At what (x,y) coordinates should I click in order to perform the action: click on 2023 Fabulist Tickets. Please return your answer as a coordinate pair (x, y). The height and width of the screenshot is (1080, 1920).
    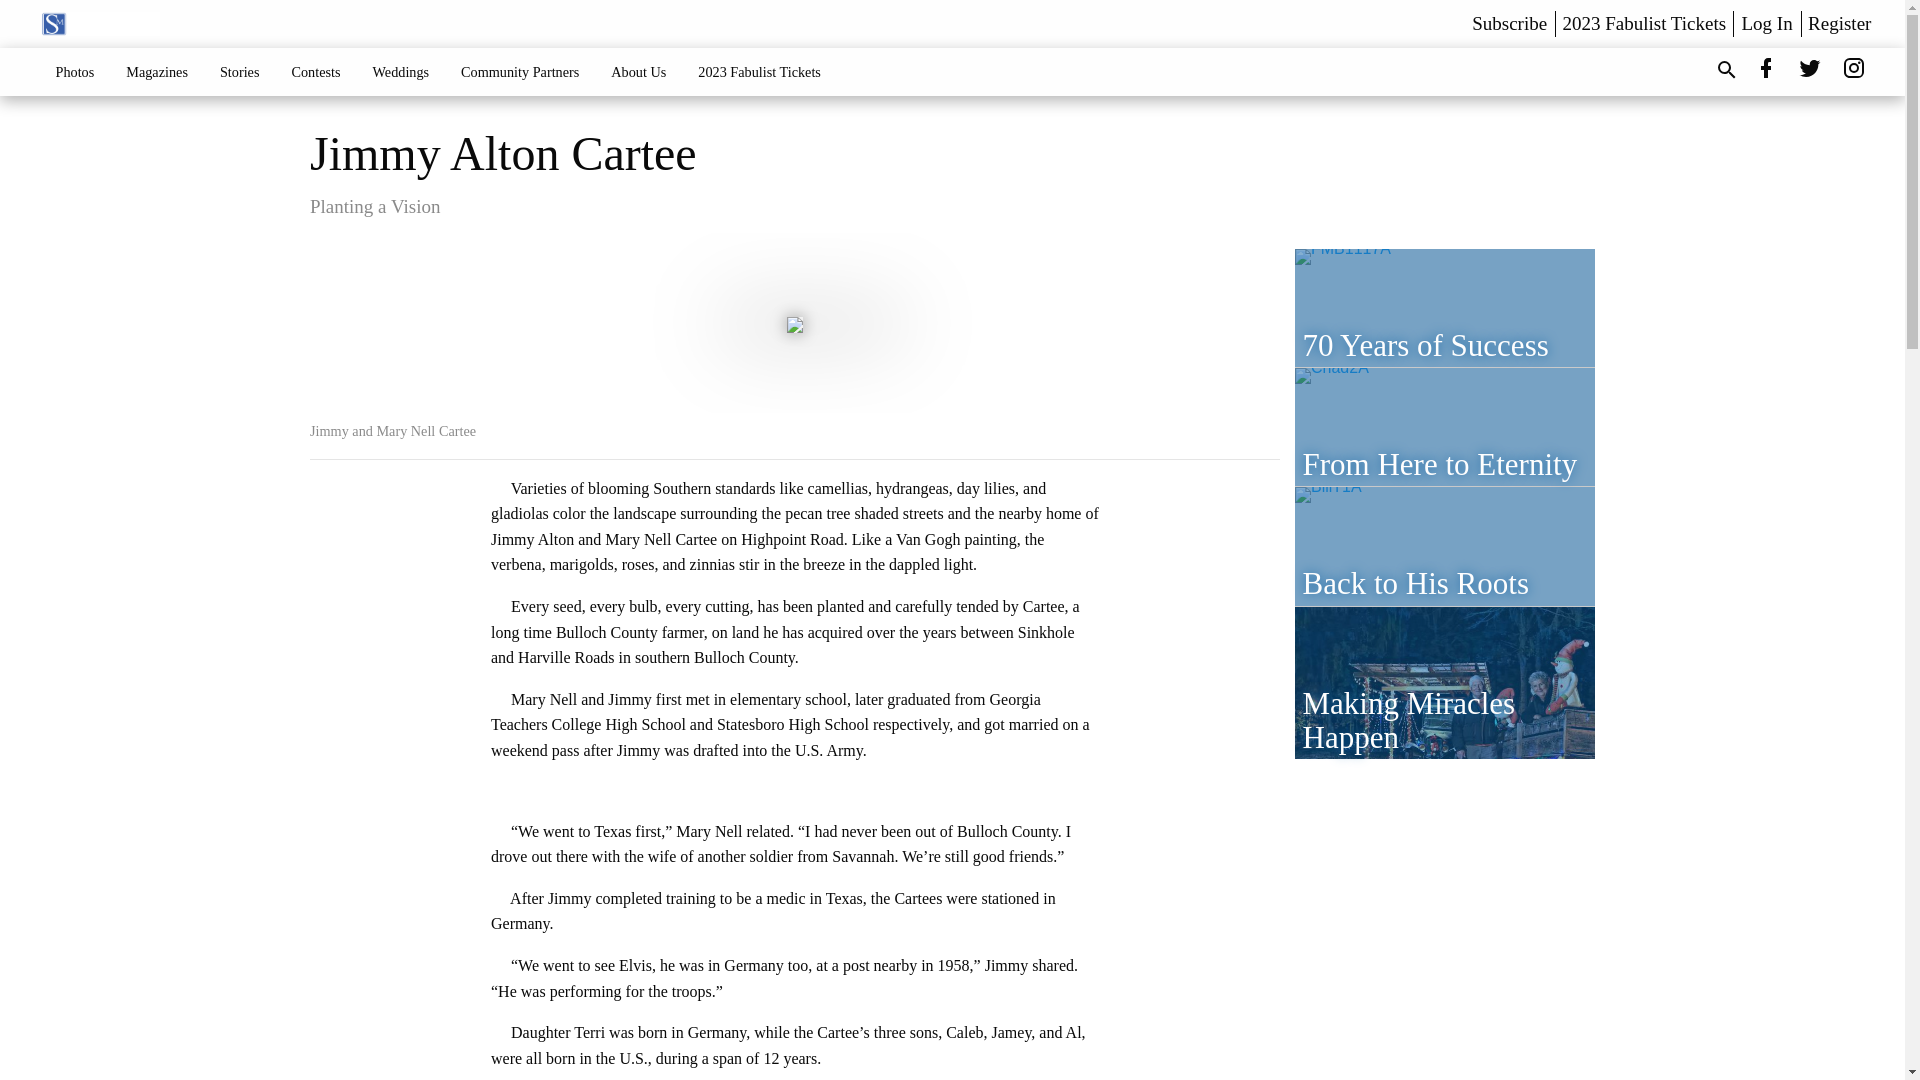
    Looking at the image, I should click on (759, 71).